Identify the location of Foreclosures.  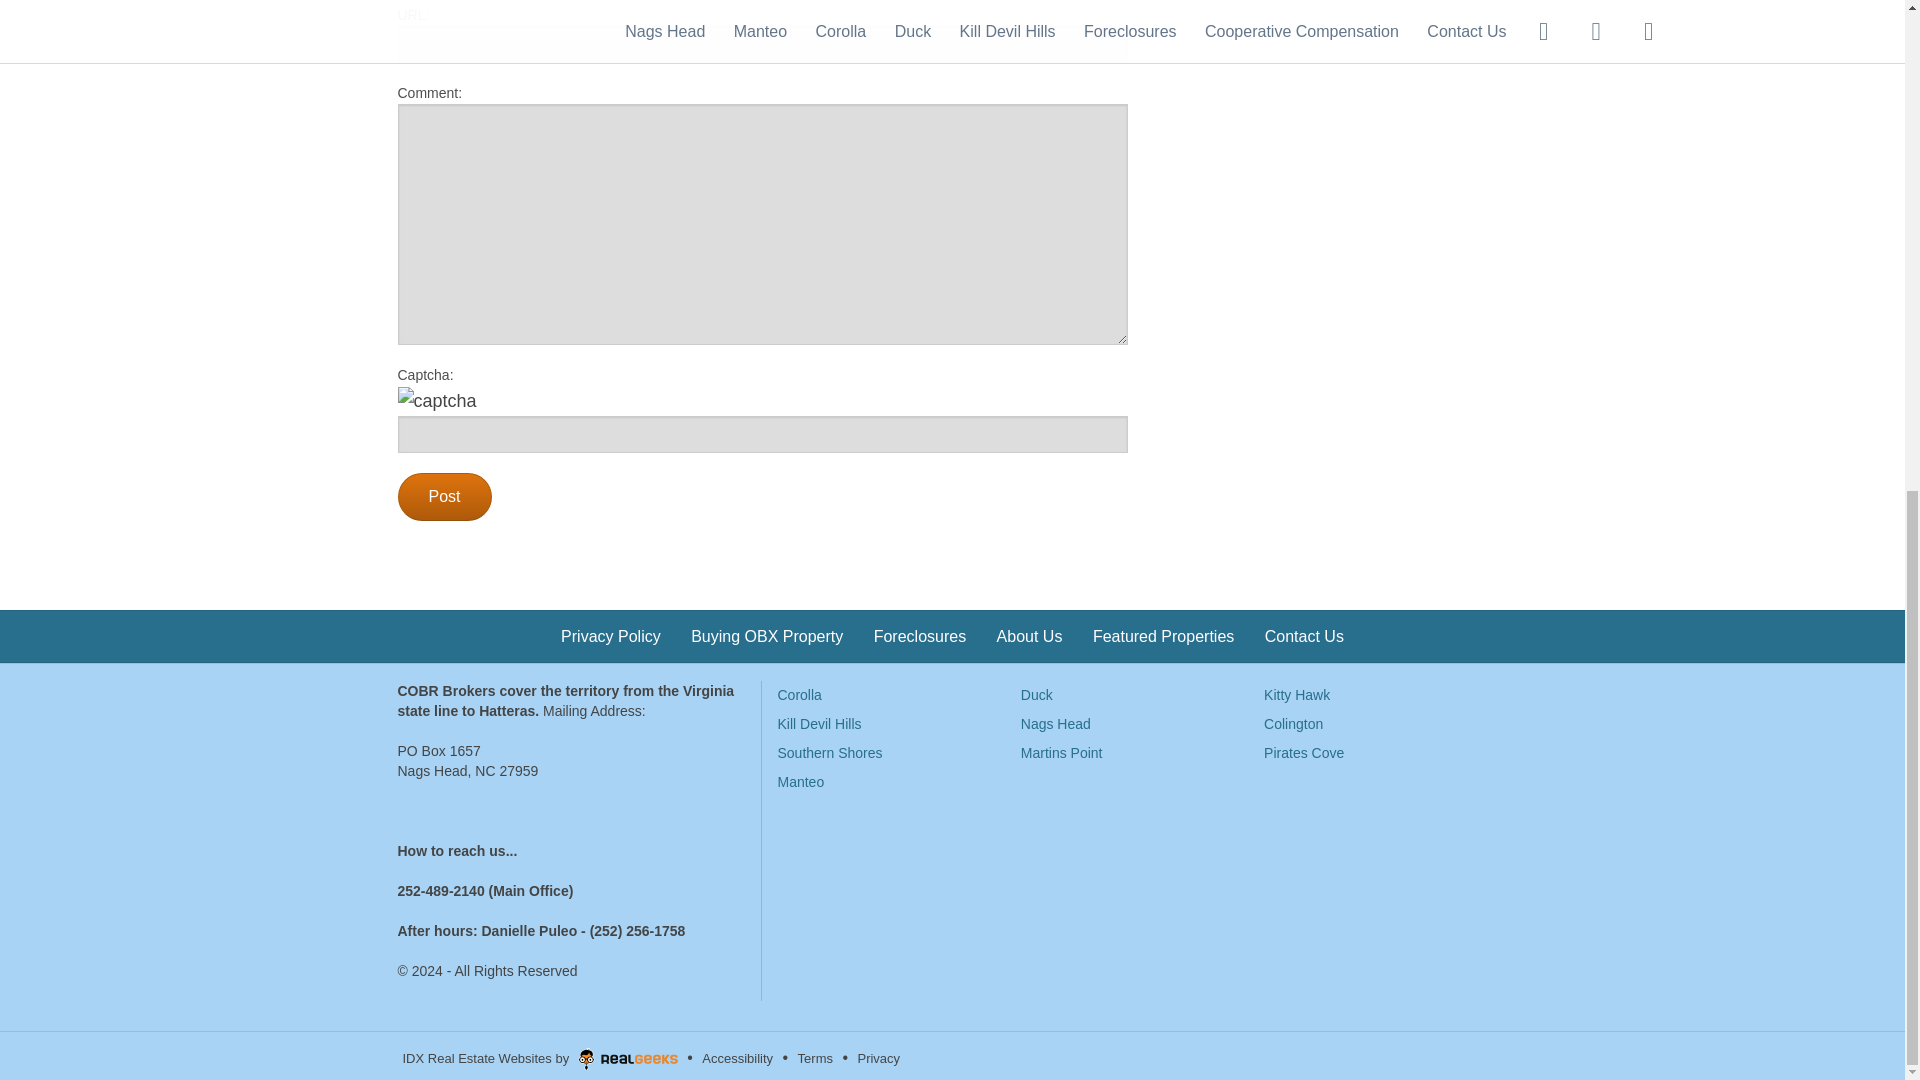
(919, 636).